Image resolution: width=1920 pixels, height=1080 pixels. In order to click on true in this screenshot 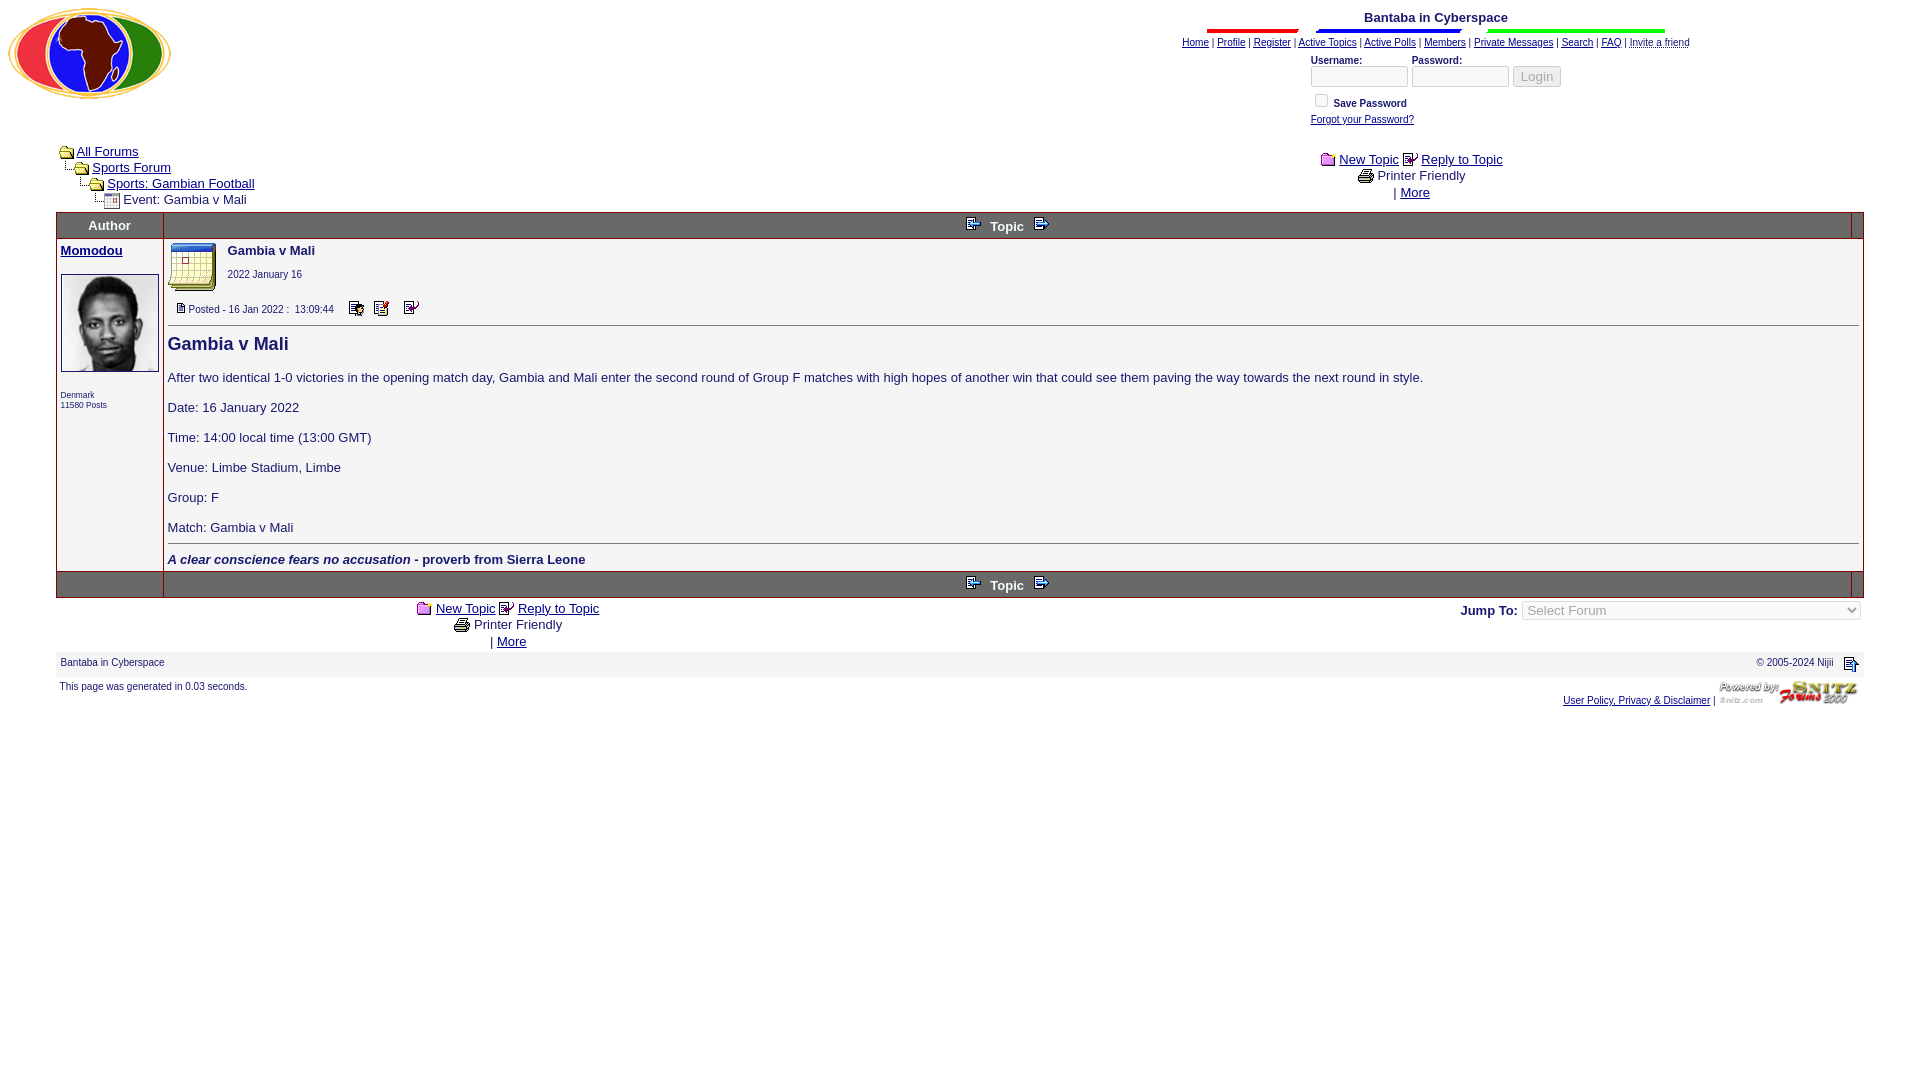, I will do `click(1322, 100)`.